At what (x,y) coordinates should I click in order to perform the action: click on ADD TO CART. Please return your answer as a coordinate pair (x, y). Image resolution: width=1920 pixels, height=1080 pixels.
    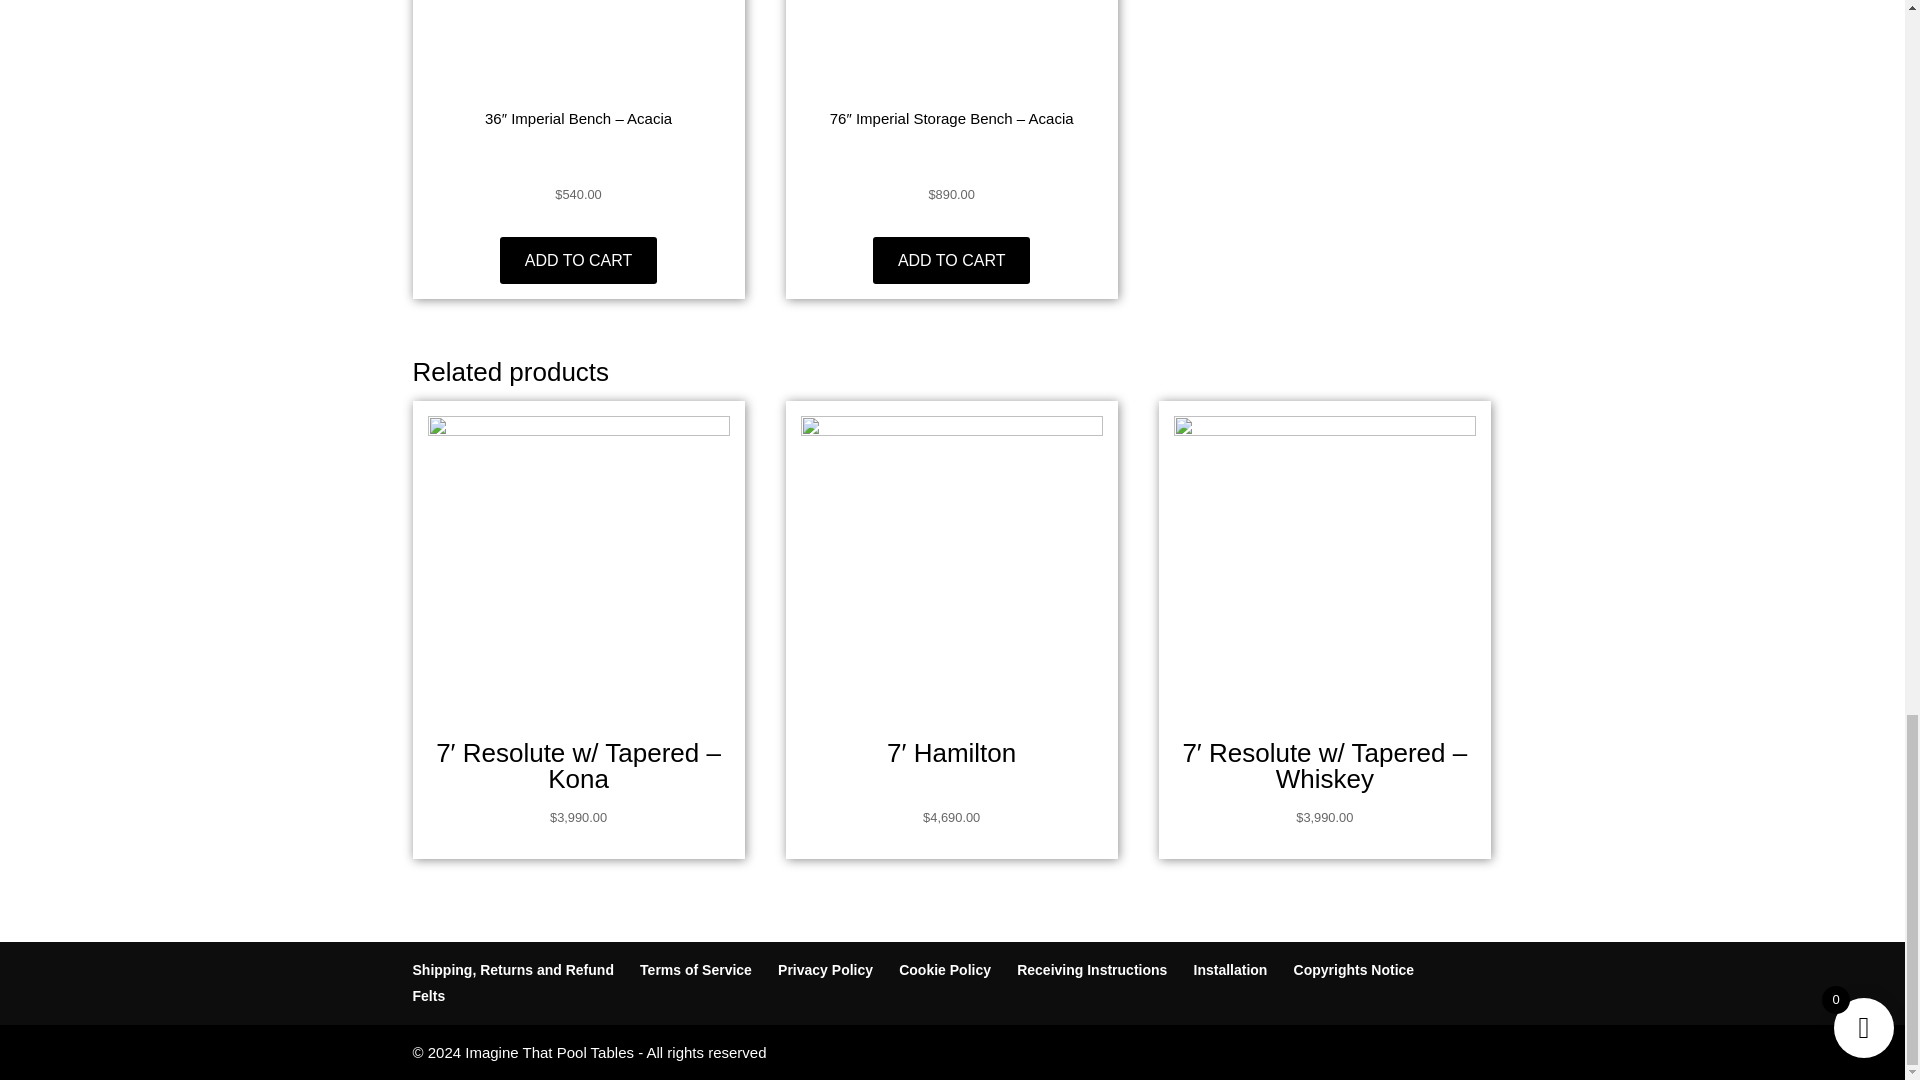
    Looking at the image, I should click on (952, 260).